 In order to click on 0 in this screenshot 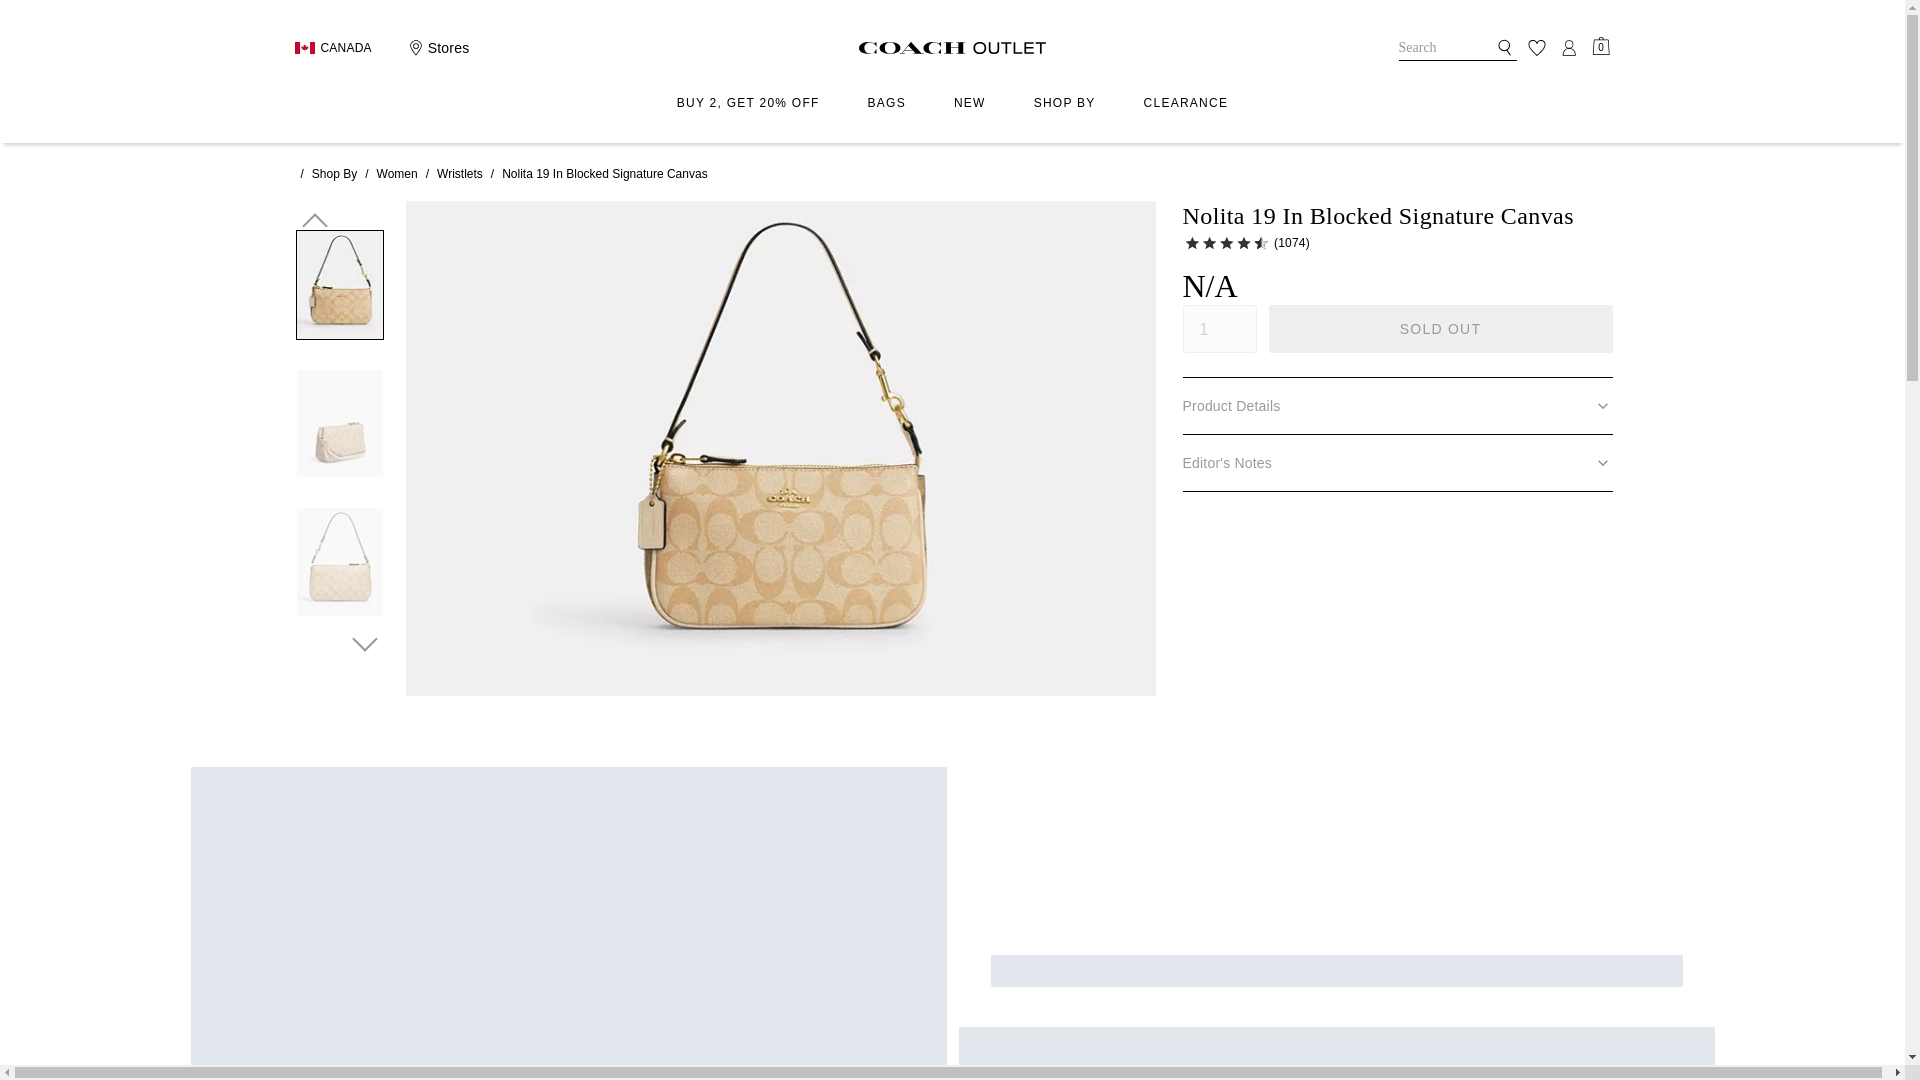, I will do `click(1600, 46)`.